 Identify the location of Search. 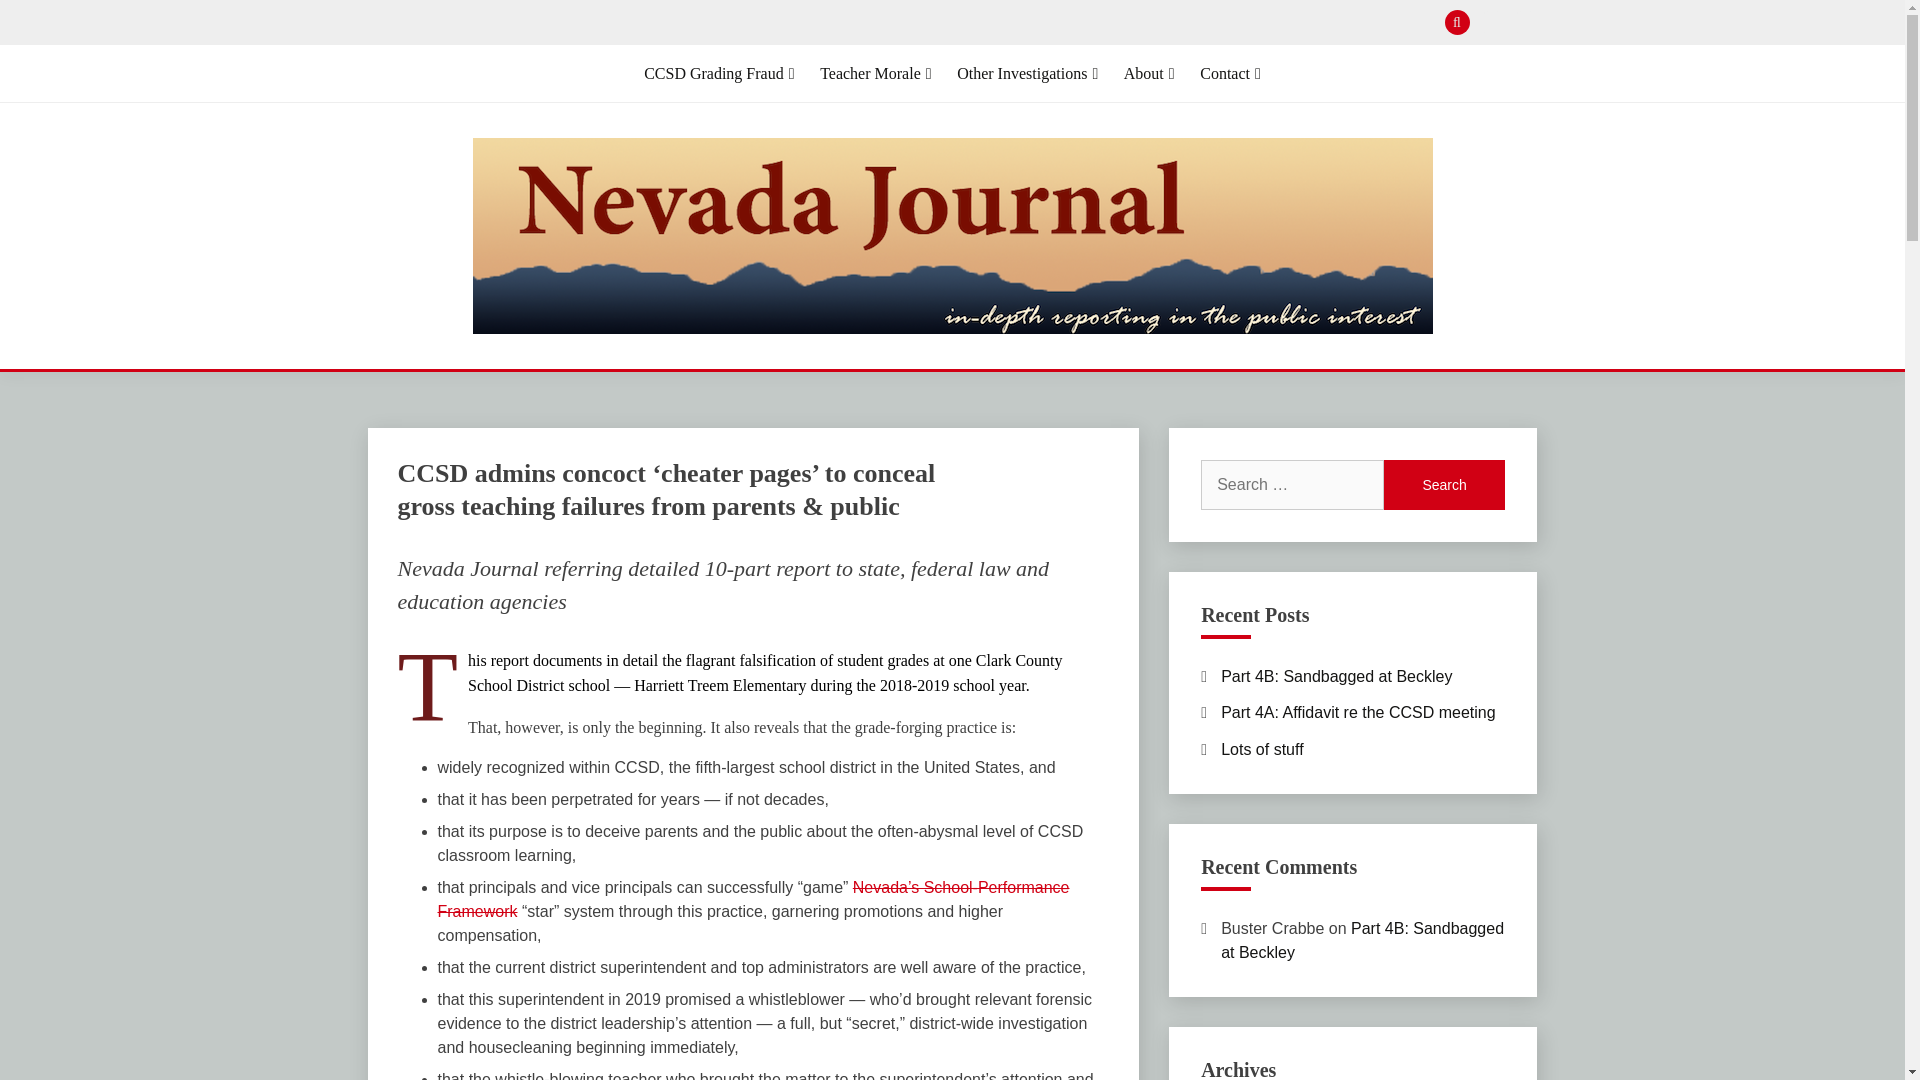
(1098, 24).